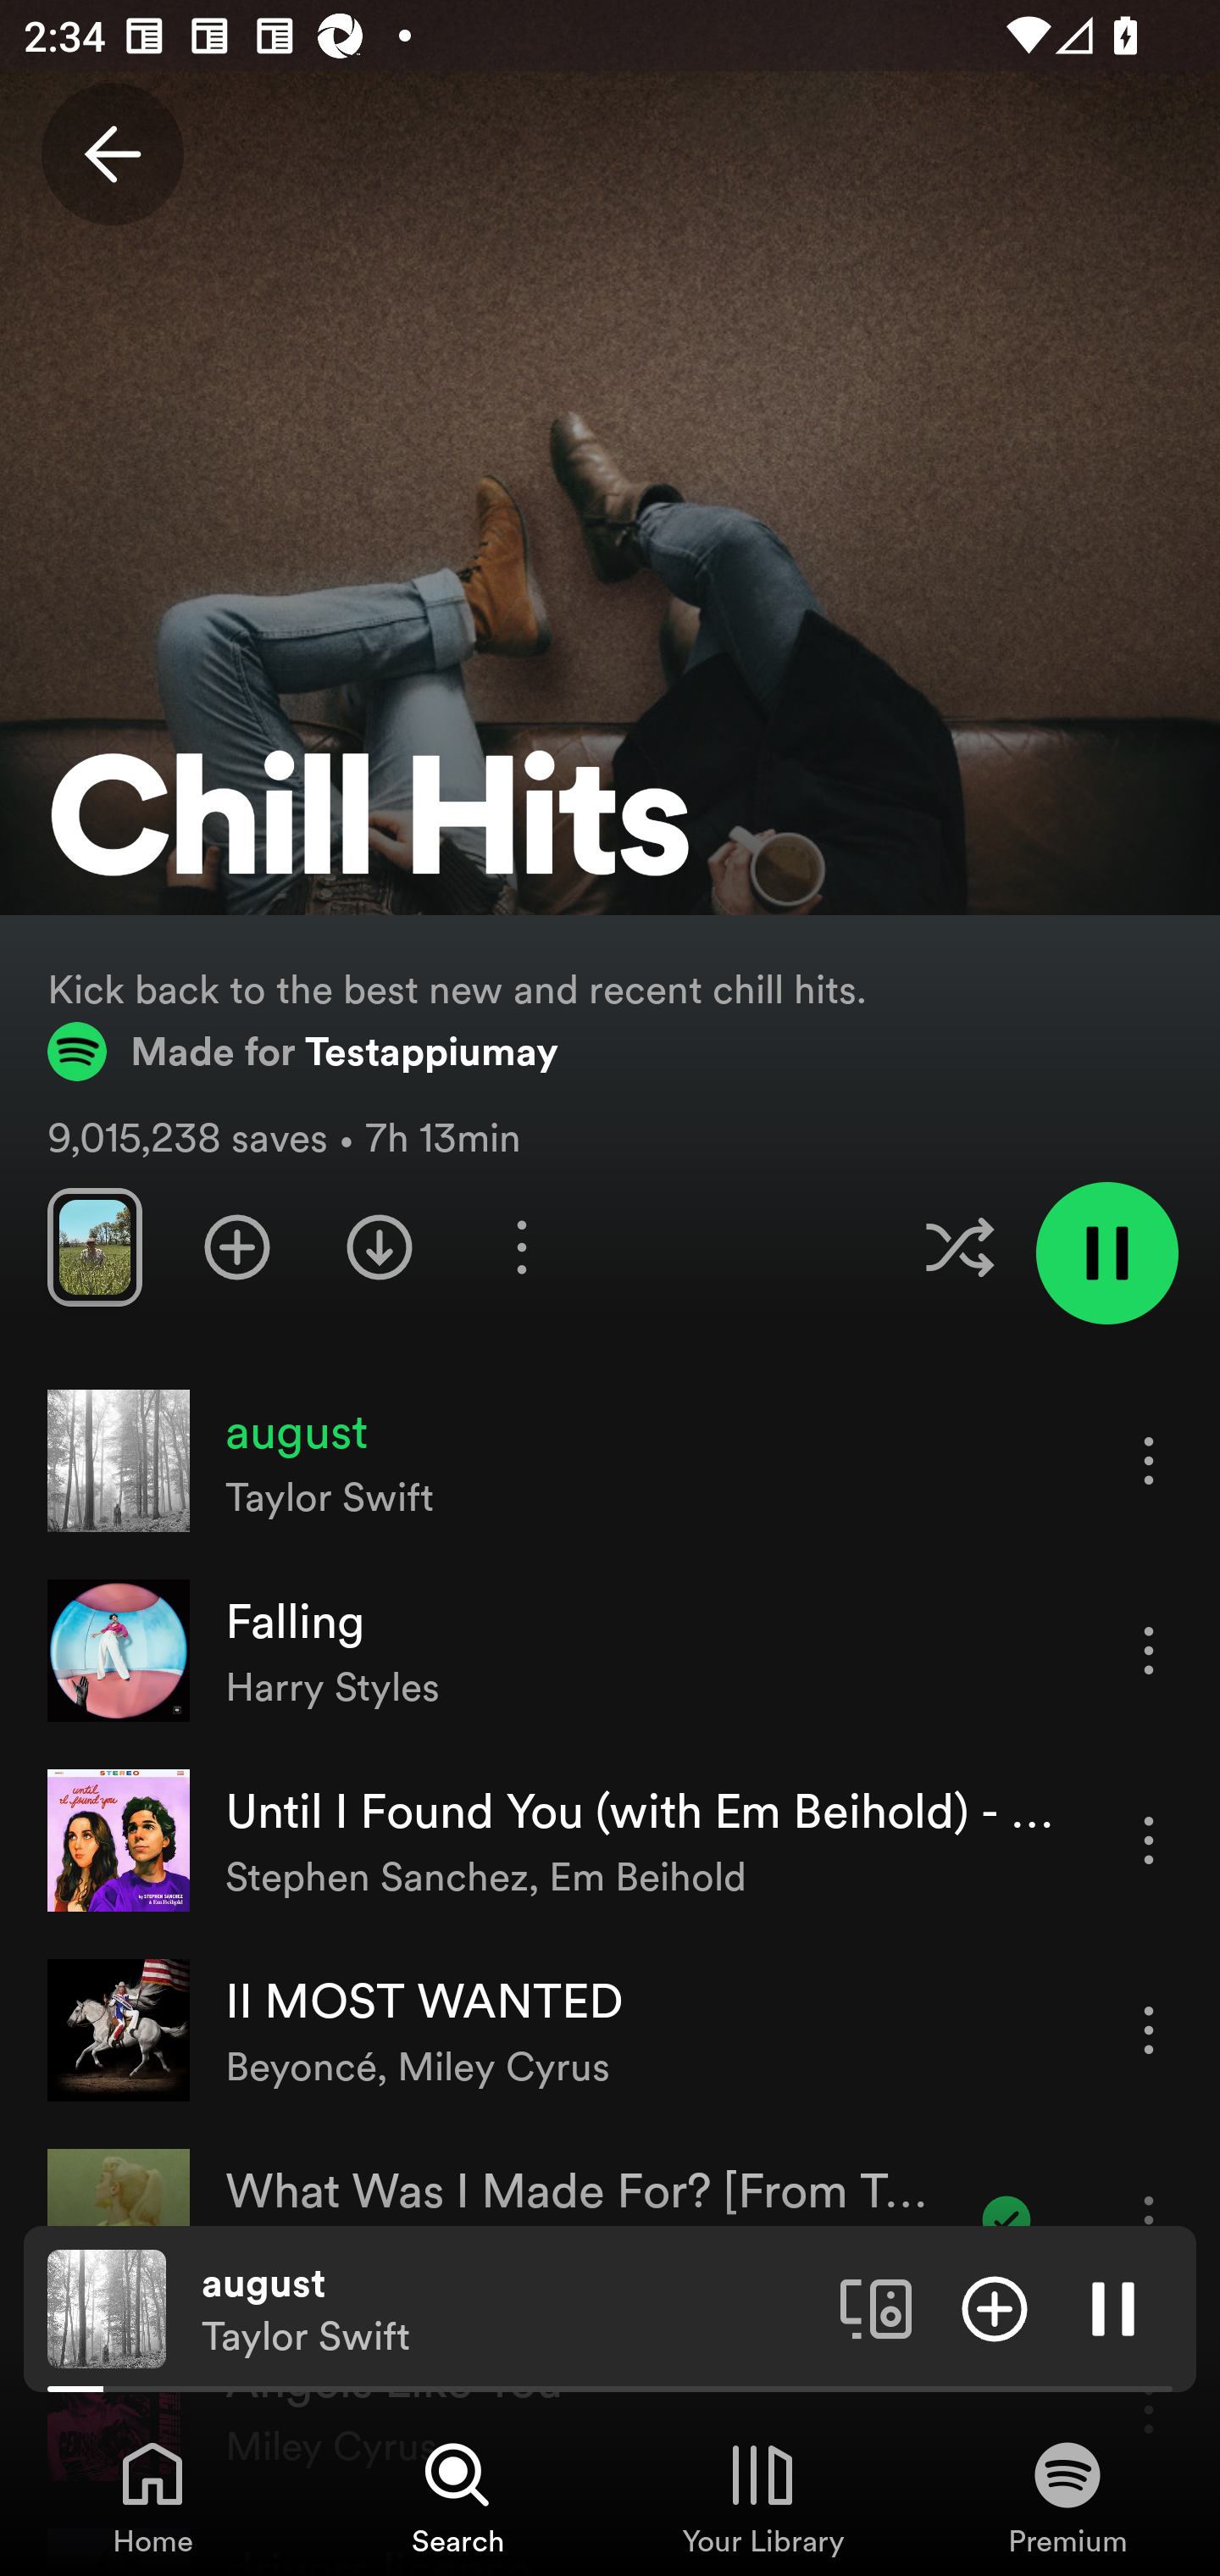  I want to click on More options for song august, so click(1149, 1460).